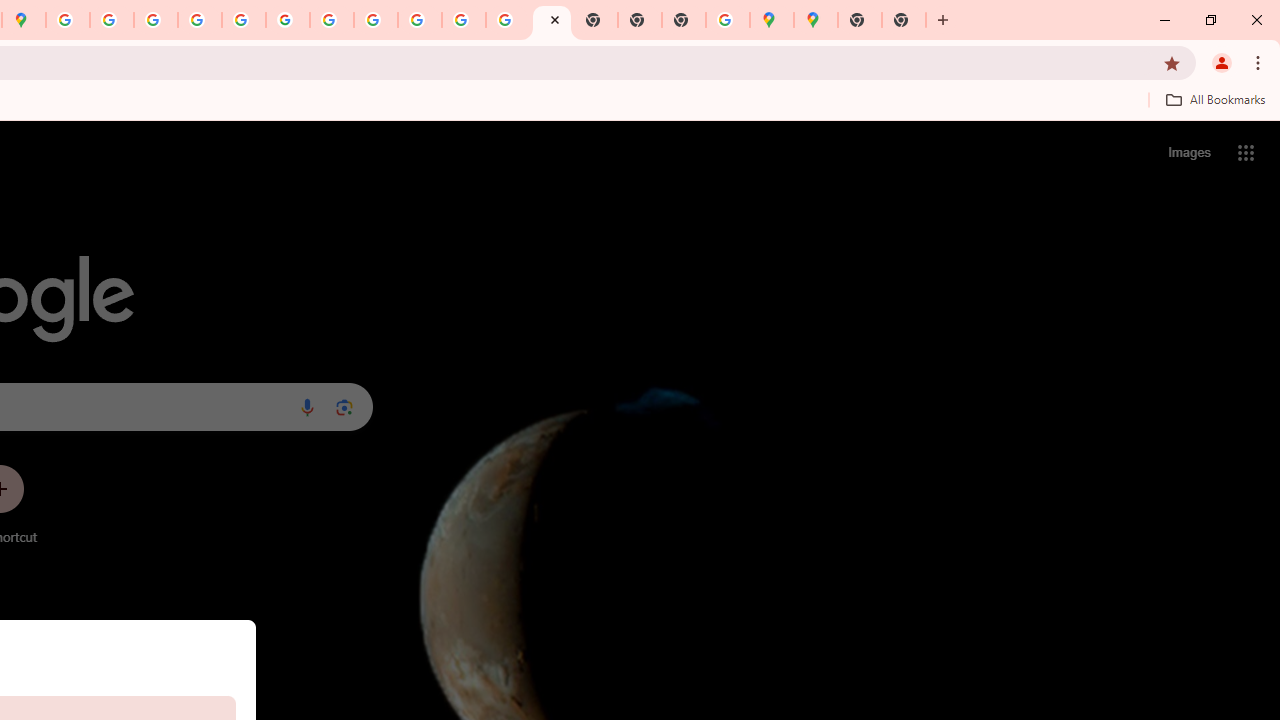 The height and width of the screenshot is (720, 1280). I want to click on Privacy Help Center - Policies Help, so click(156, 20).